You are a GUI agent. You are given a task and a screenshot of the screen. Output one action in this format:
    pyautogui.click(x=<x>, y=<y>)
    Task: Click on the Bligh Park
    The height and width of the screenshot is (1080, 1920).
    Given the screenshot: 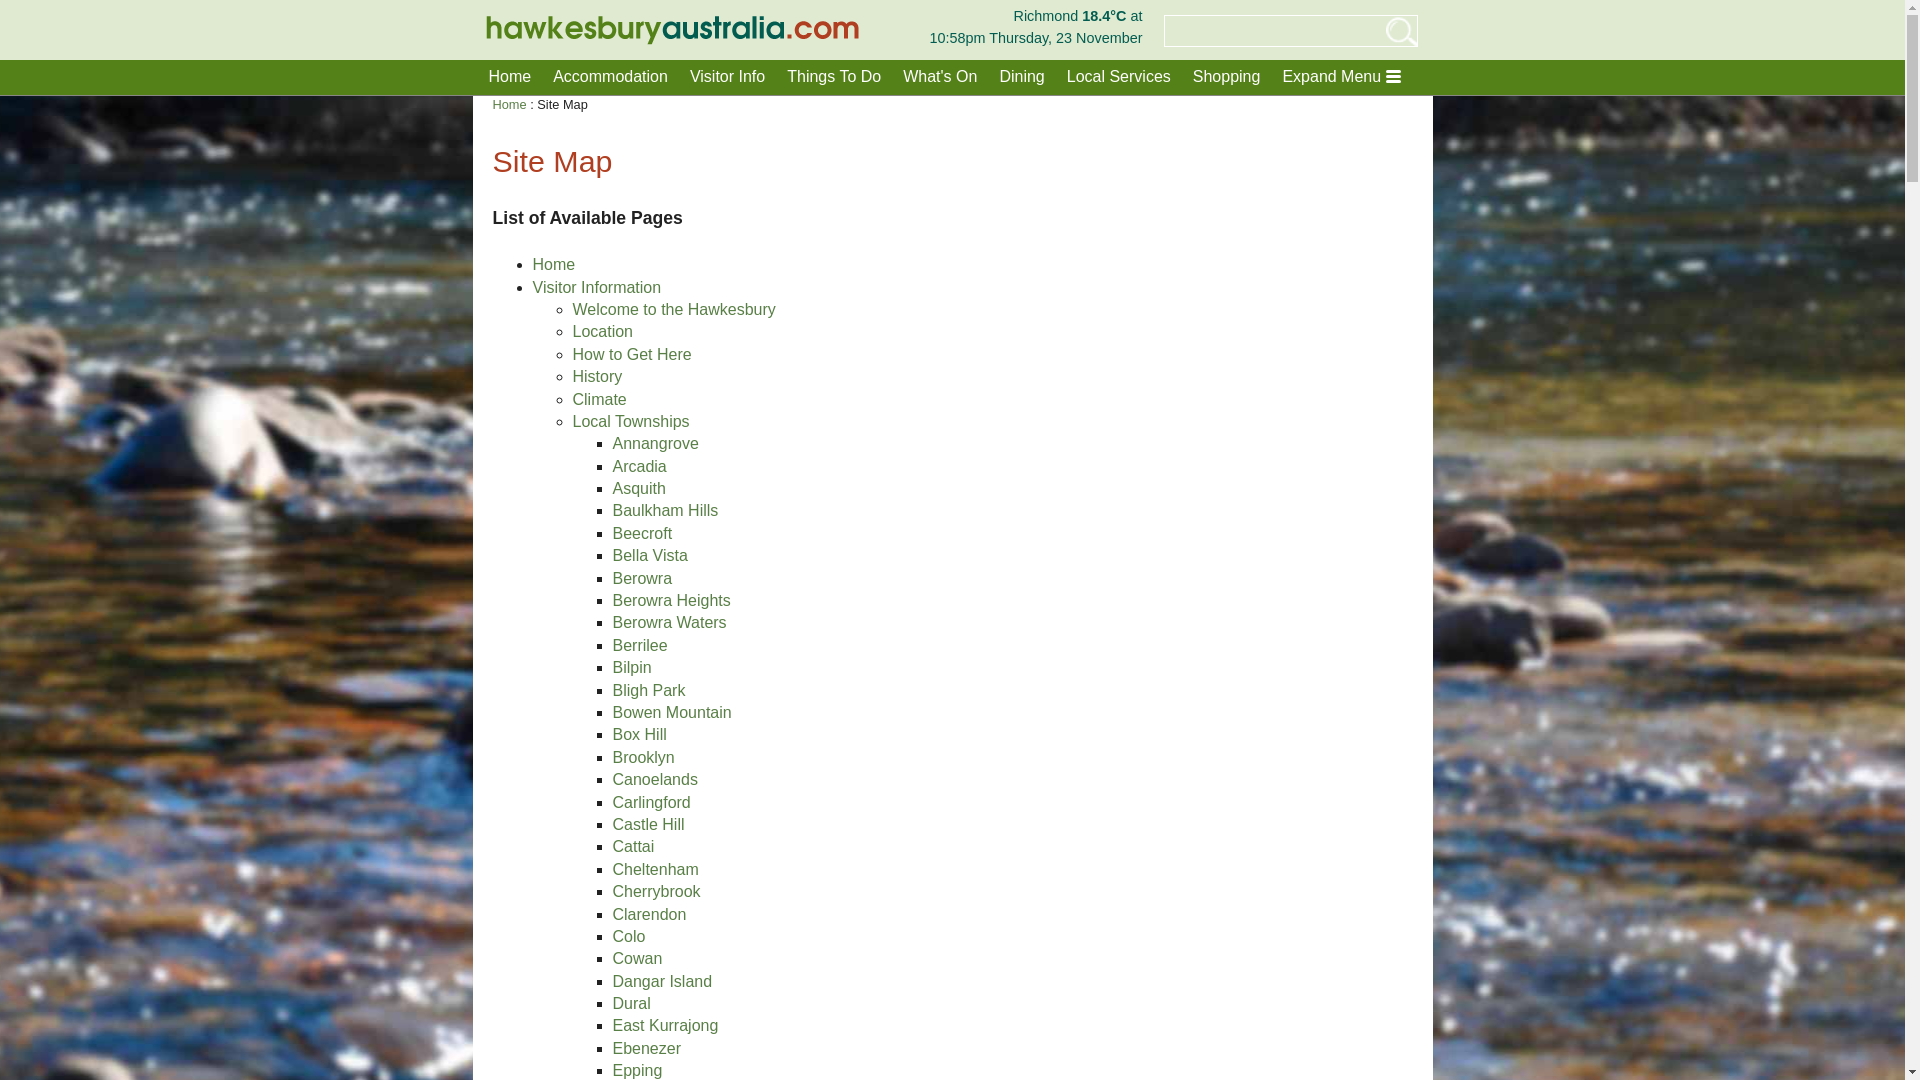 What is the action you would take?
    pyautogui.click(x=648, y=690)
    